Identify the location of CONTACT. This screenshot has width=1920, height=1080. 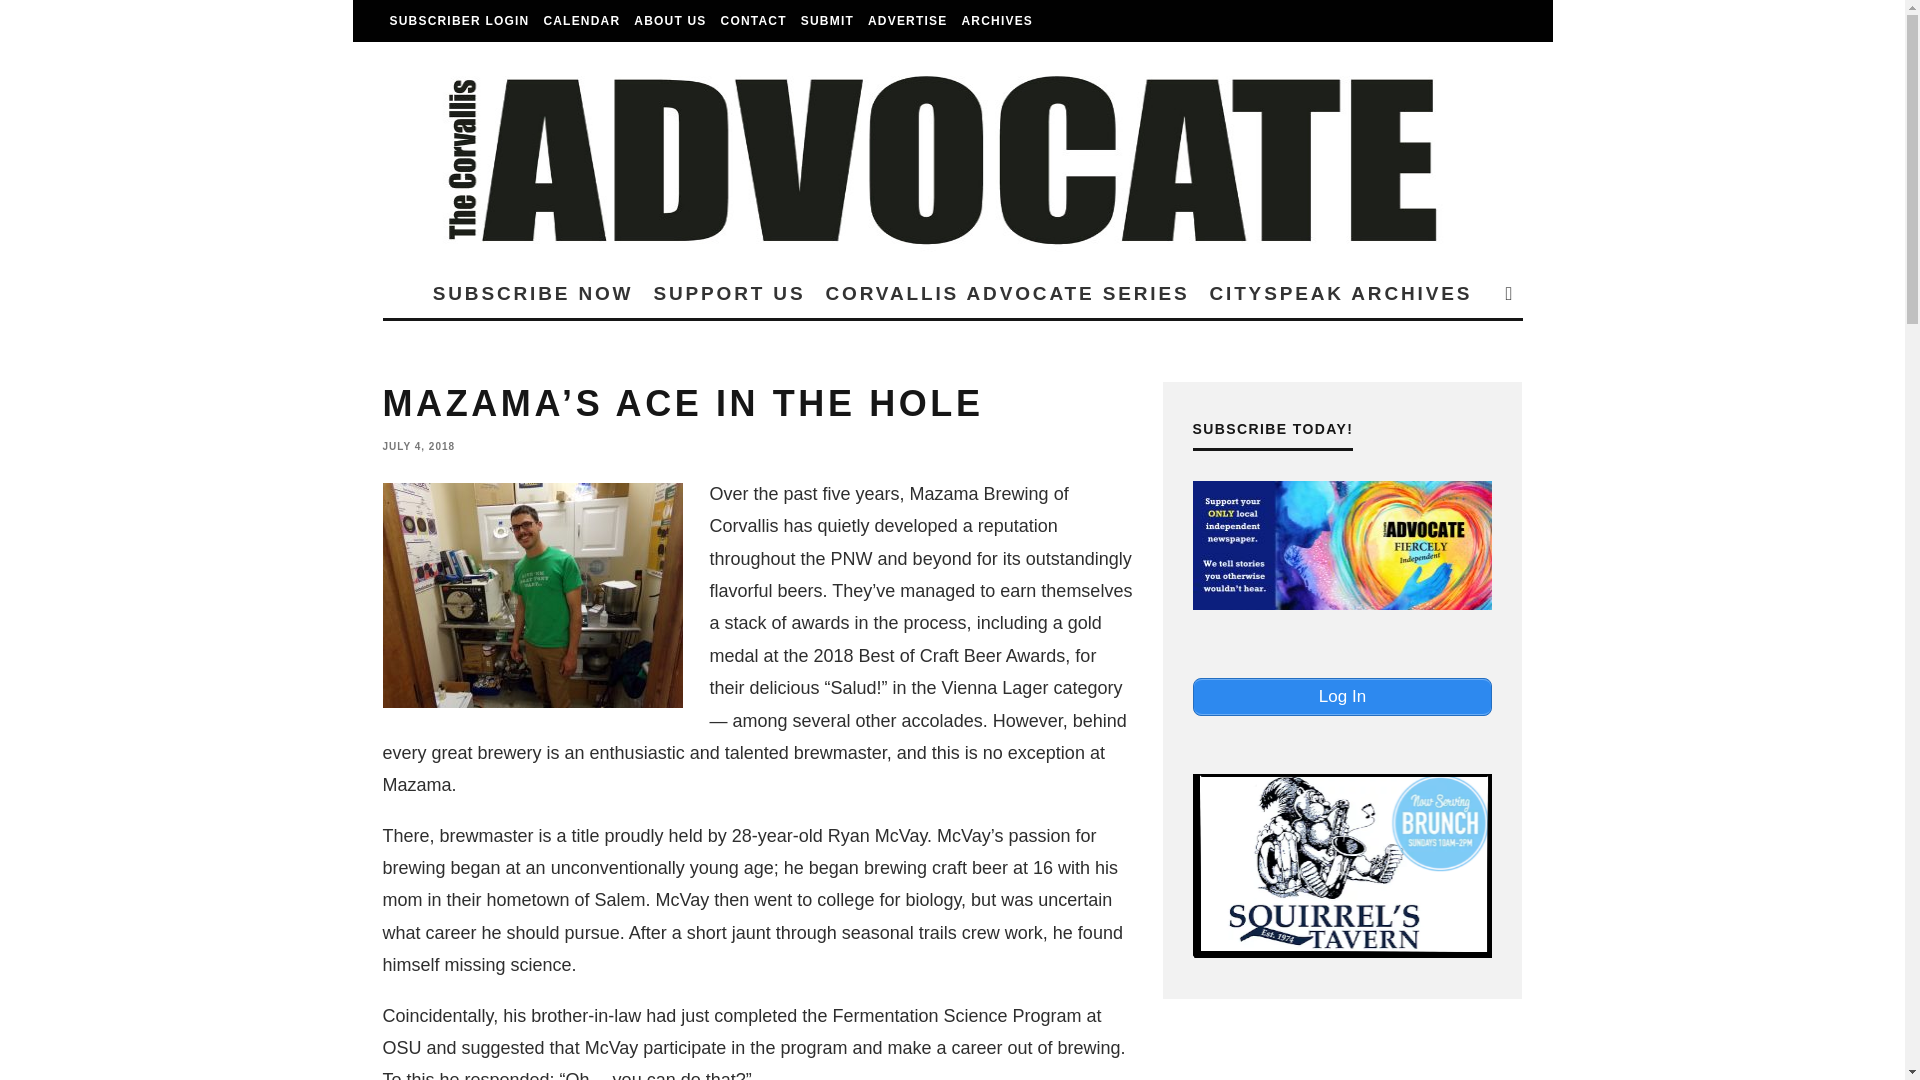
(754, 21).